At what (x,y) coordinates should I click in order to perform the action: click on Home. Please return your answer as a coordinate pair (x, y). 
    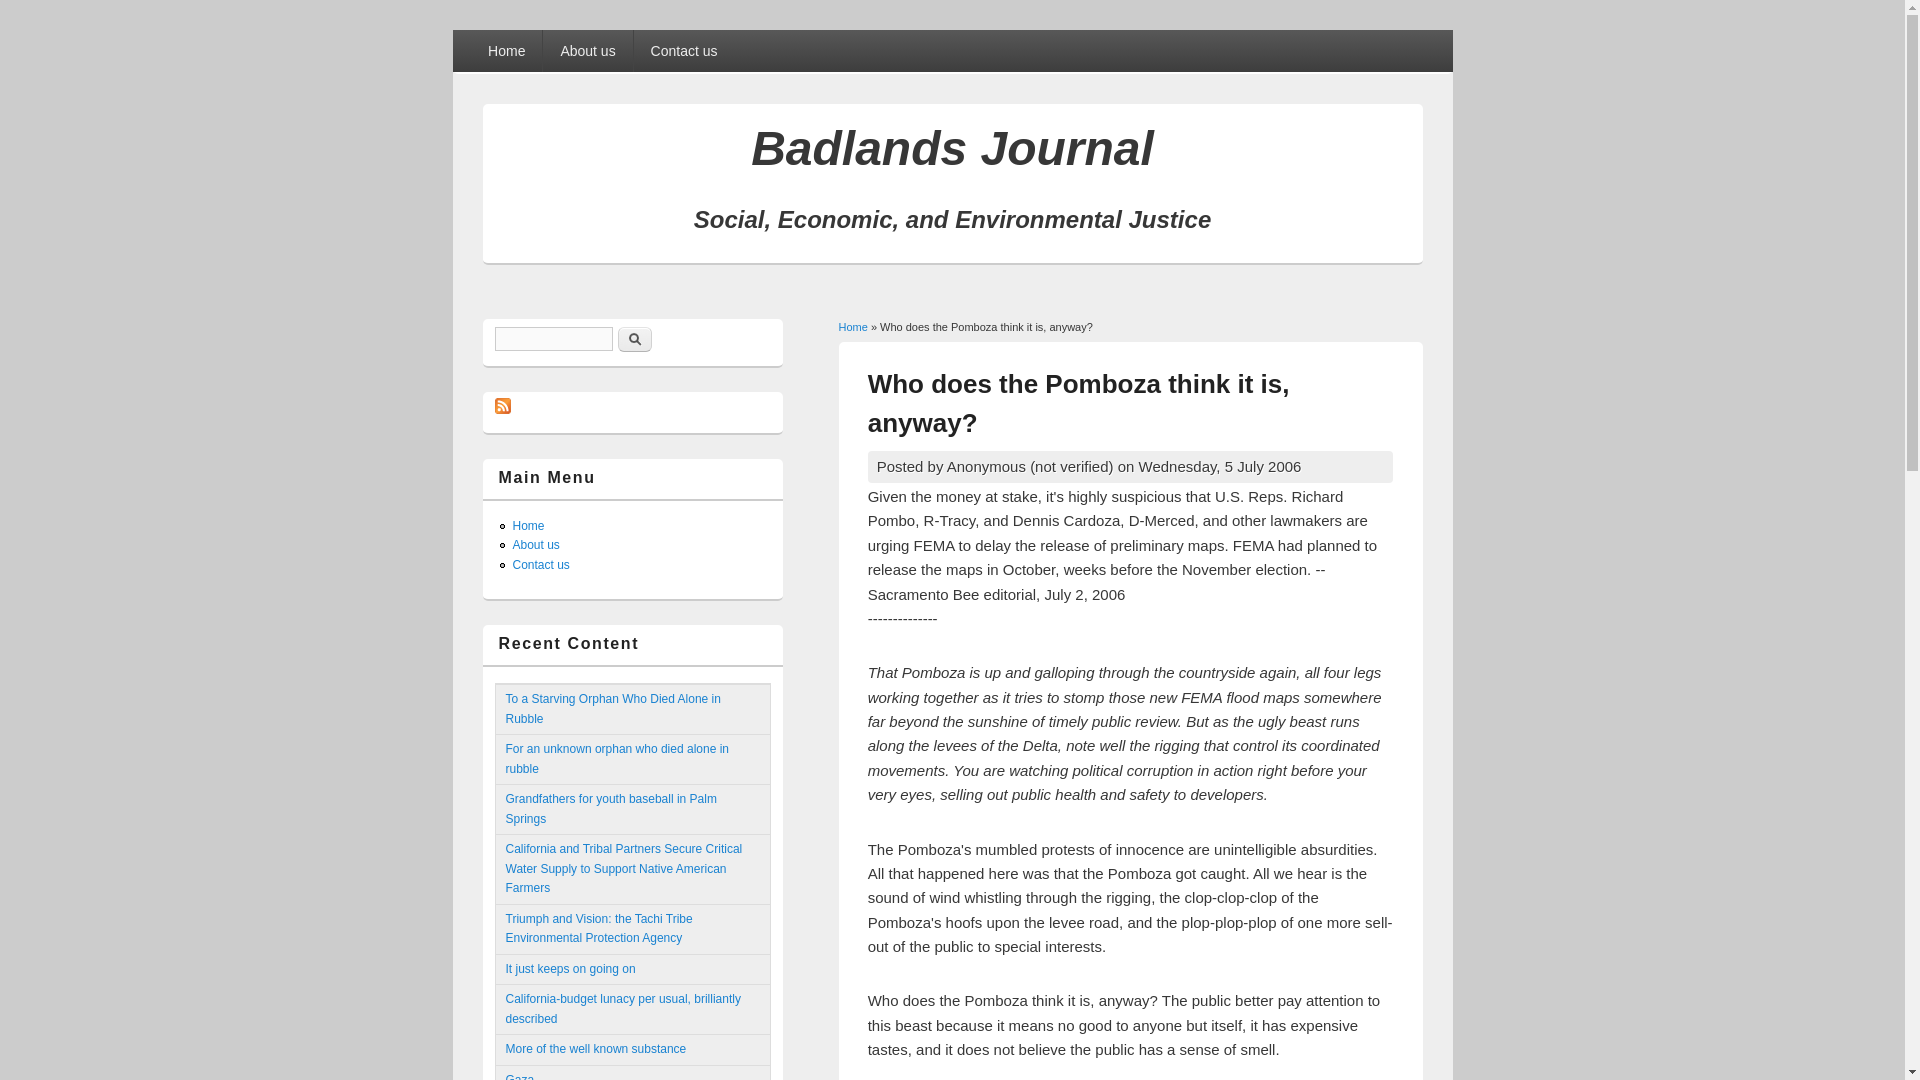
    Looking at the image, I should click on (506, 51).